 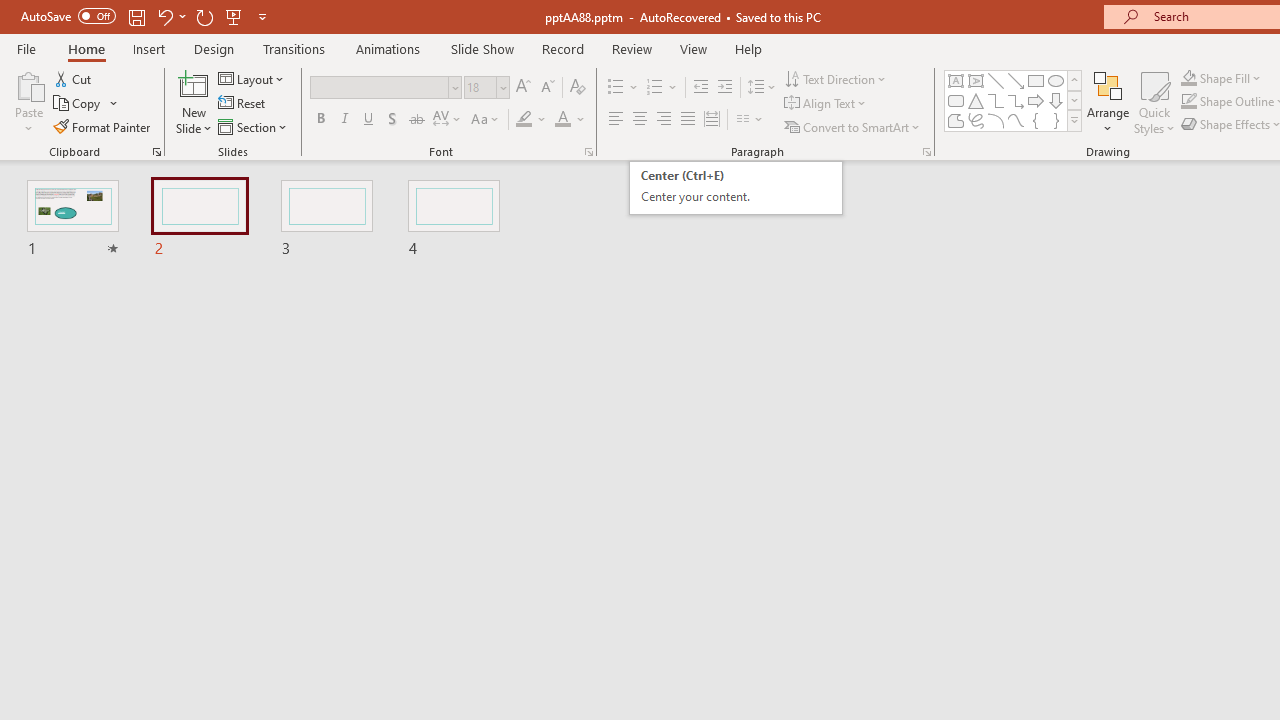 I want to click on Text Box, so click(x=1016, y=100).